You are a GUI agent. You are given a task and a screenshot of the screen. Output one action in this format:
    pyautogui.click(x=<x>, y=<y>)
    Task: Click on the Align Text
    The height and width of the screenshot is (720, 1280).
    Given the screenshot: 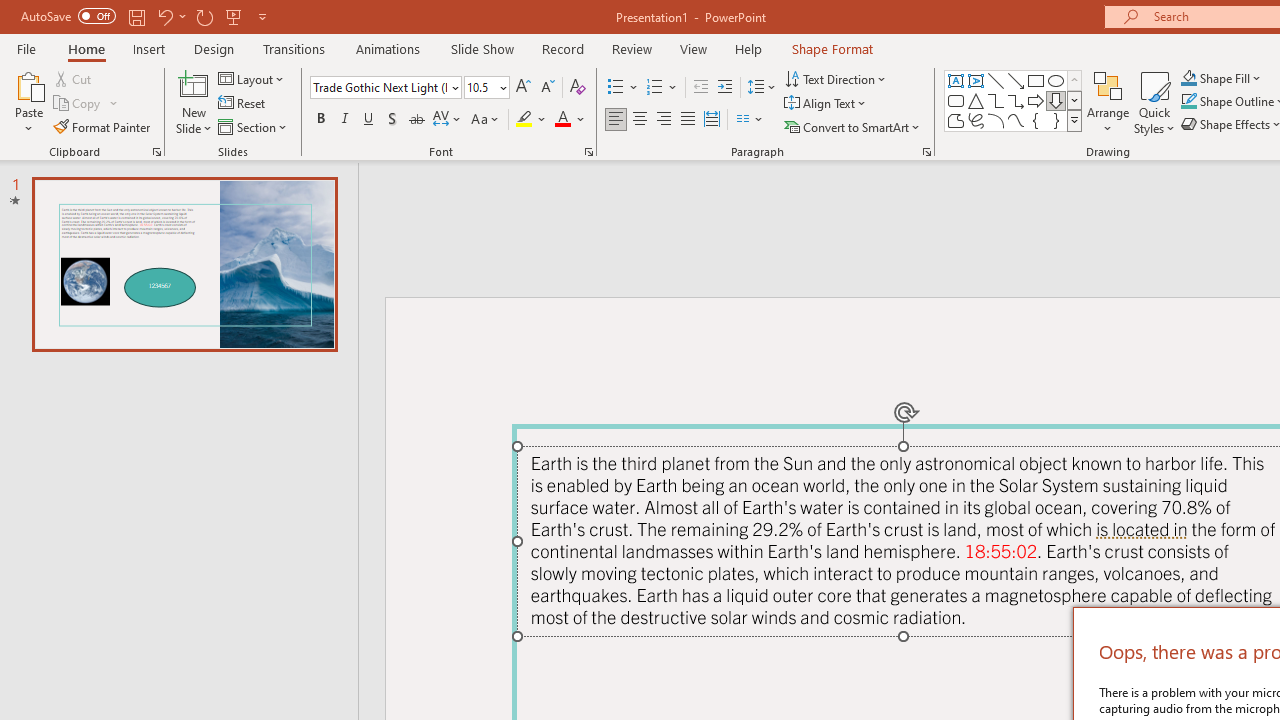 What is the action you would take?
    pyautogui.click(x=826, y=104)
    